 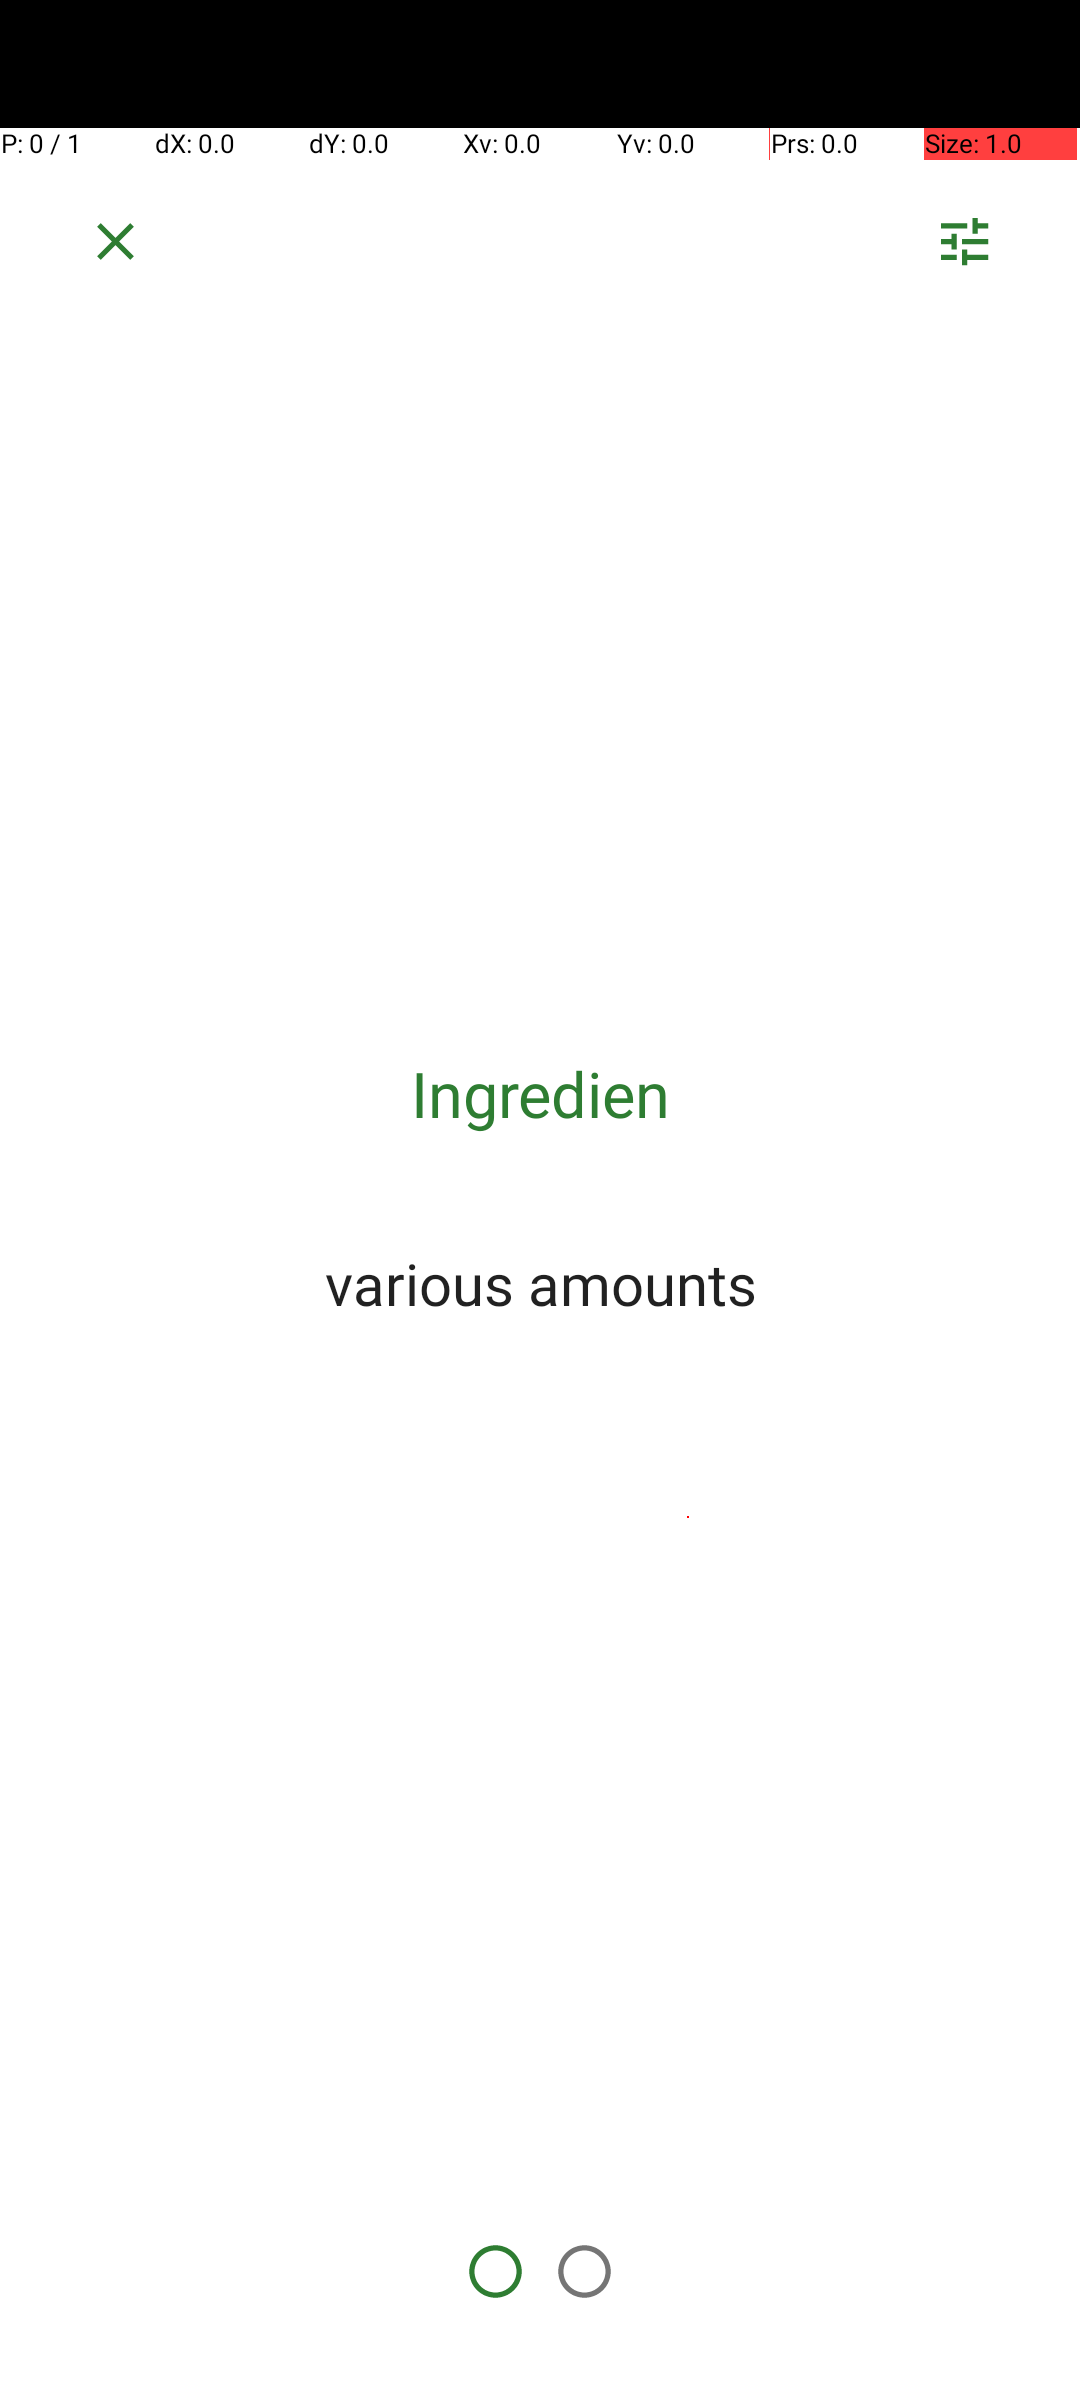 What do you see at coordinates (540, 1094) in the screenshot?
I see `Ingredients` at bounding box center [540, 1094].